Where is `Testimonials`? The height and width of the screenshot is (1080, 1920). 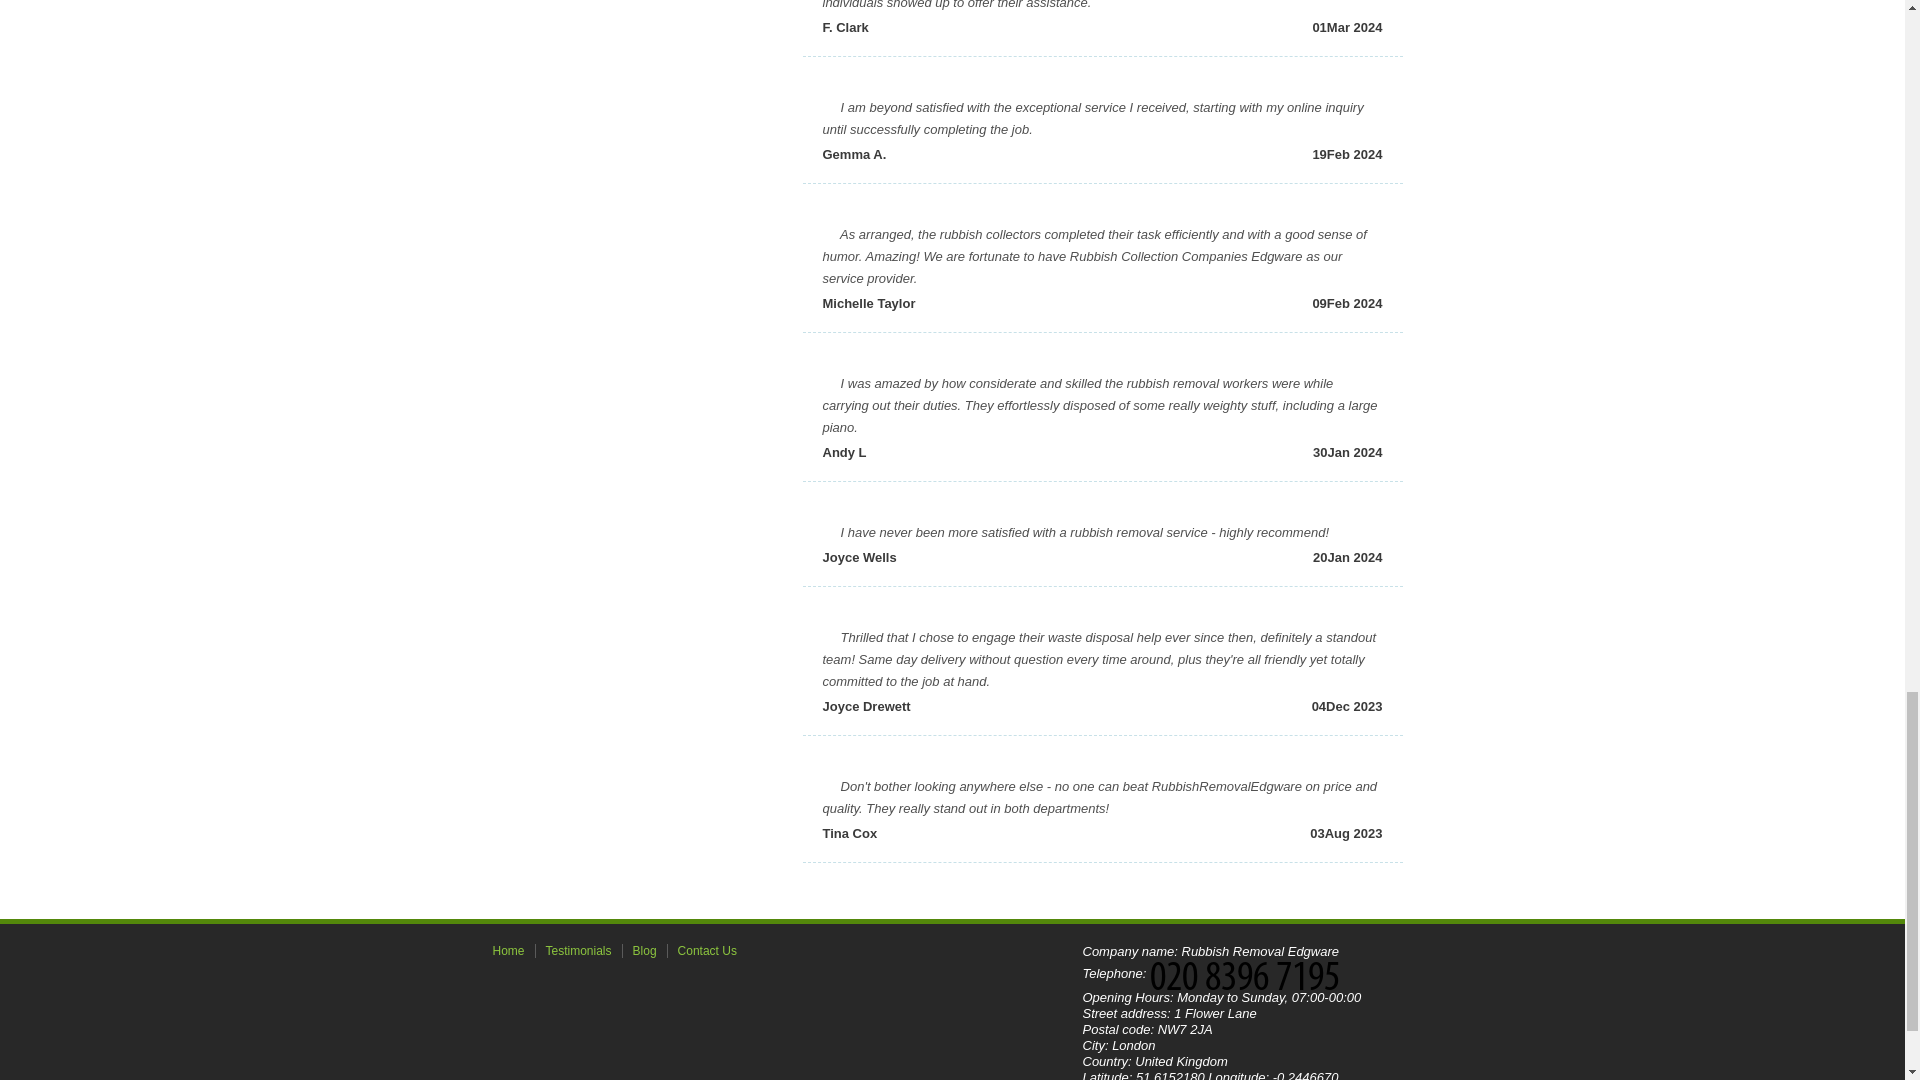 Testimonials is located at coordinates (578, 950).